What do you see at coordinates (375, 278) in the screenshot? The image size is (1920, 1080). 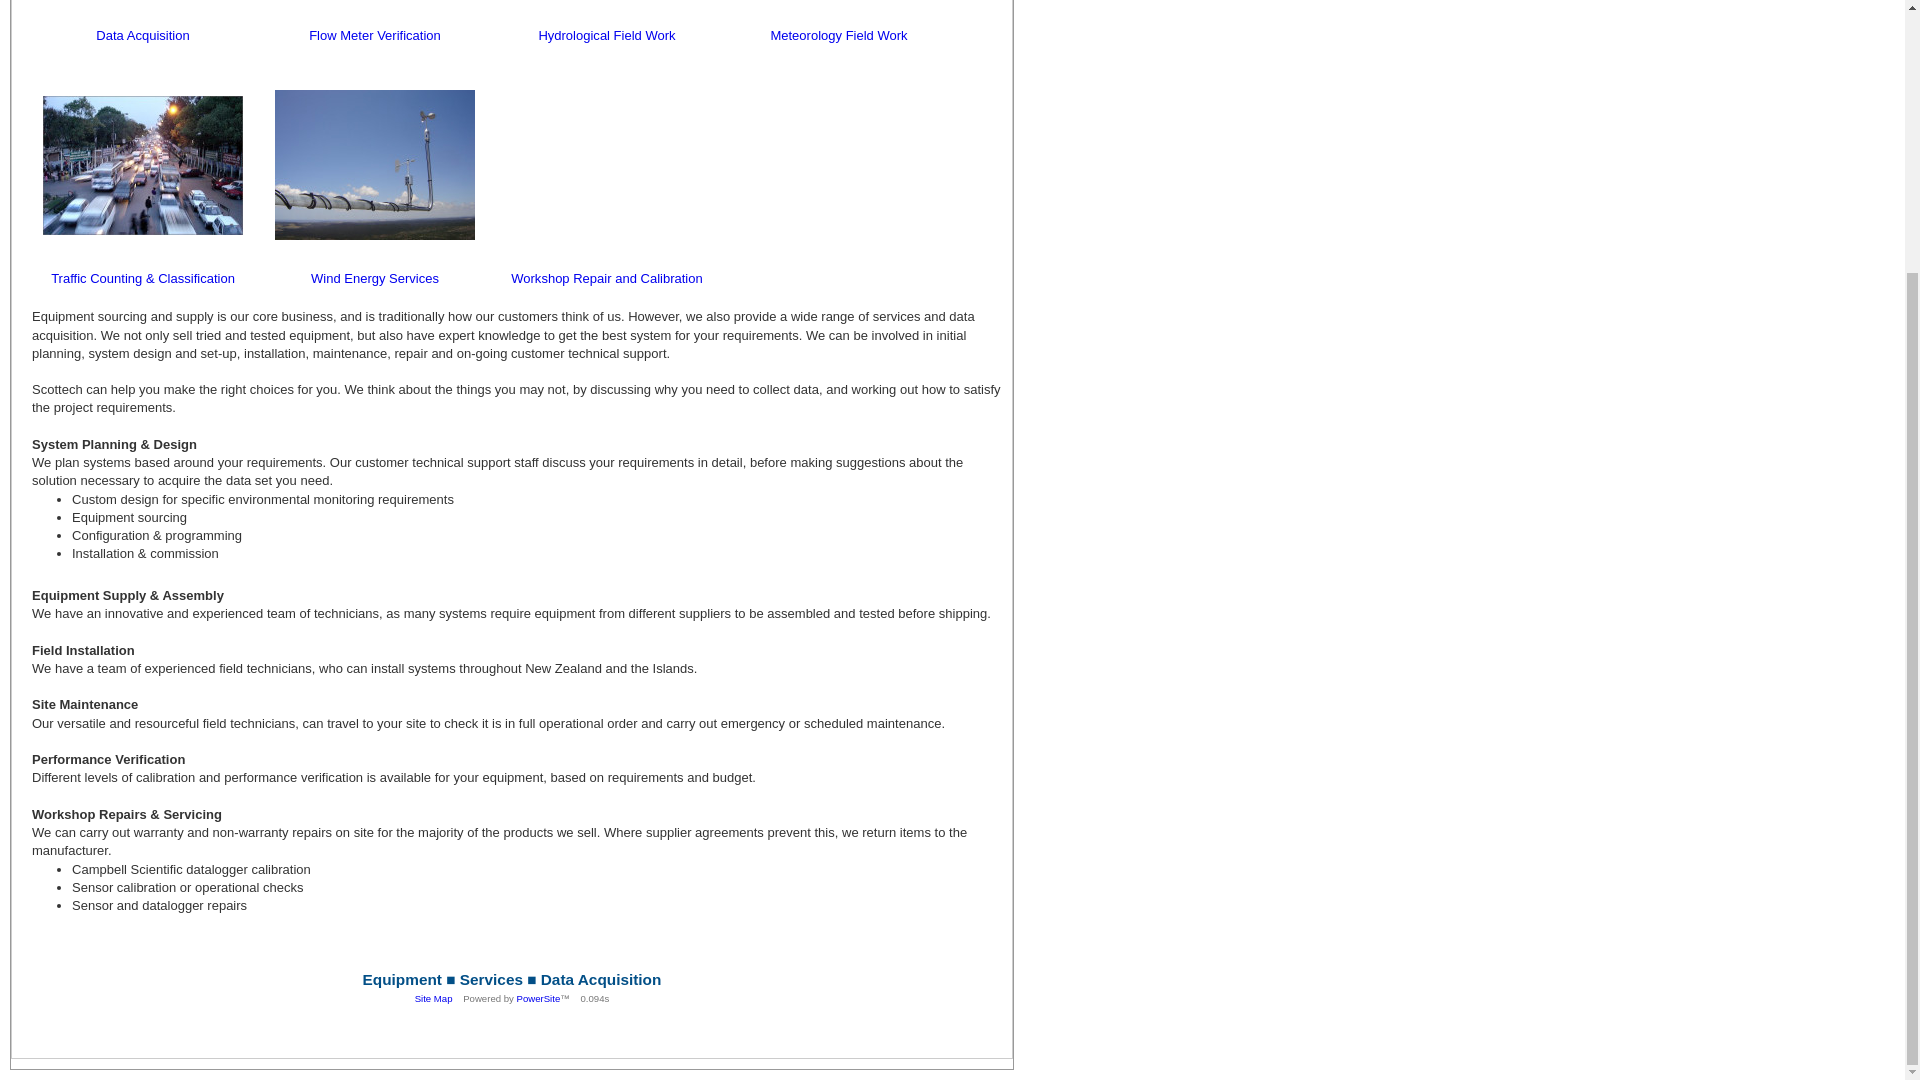 I see `Wind Energy Services` at bounding box center [375, 278].